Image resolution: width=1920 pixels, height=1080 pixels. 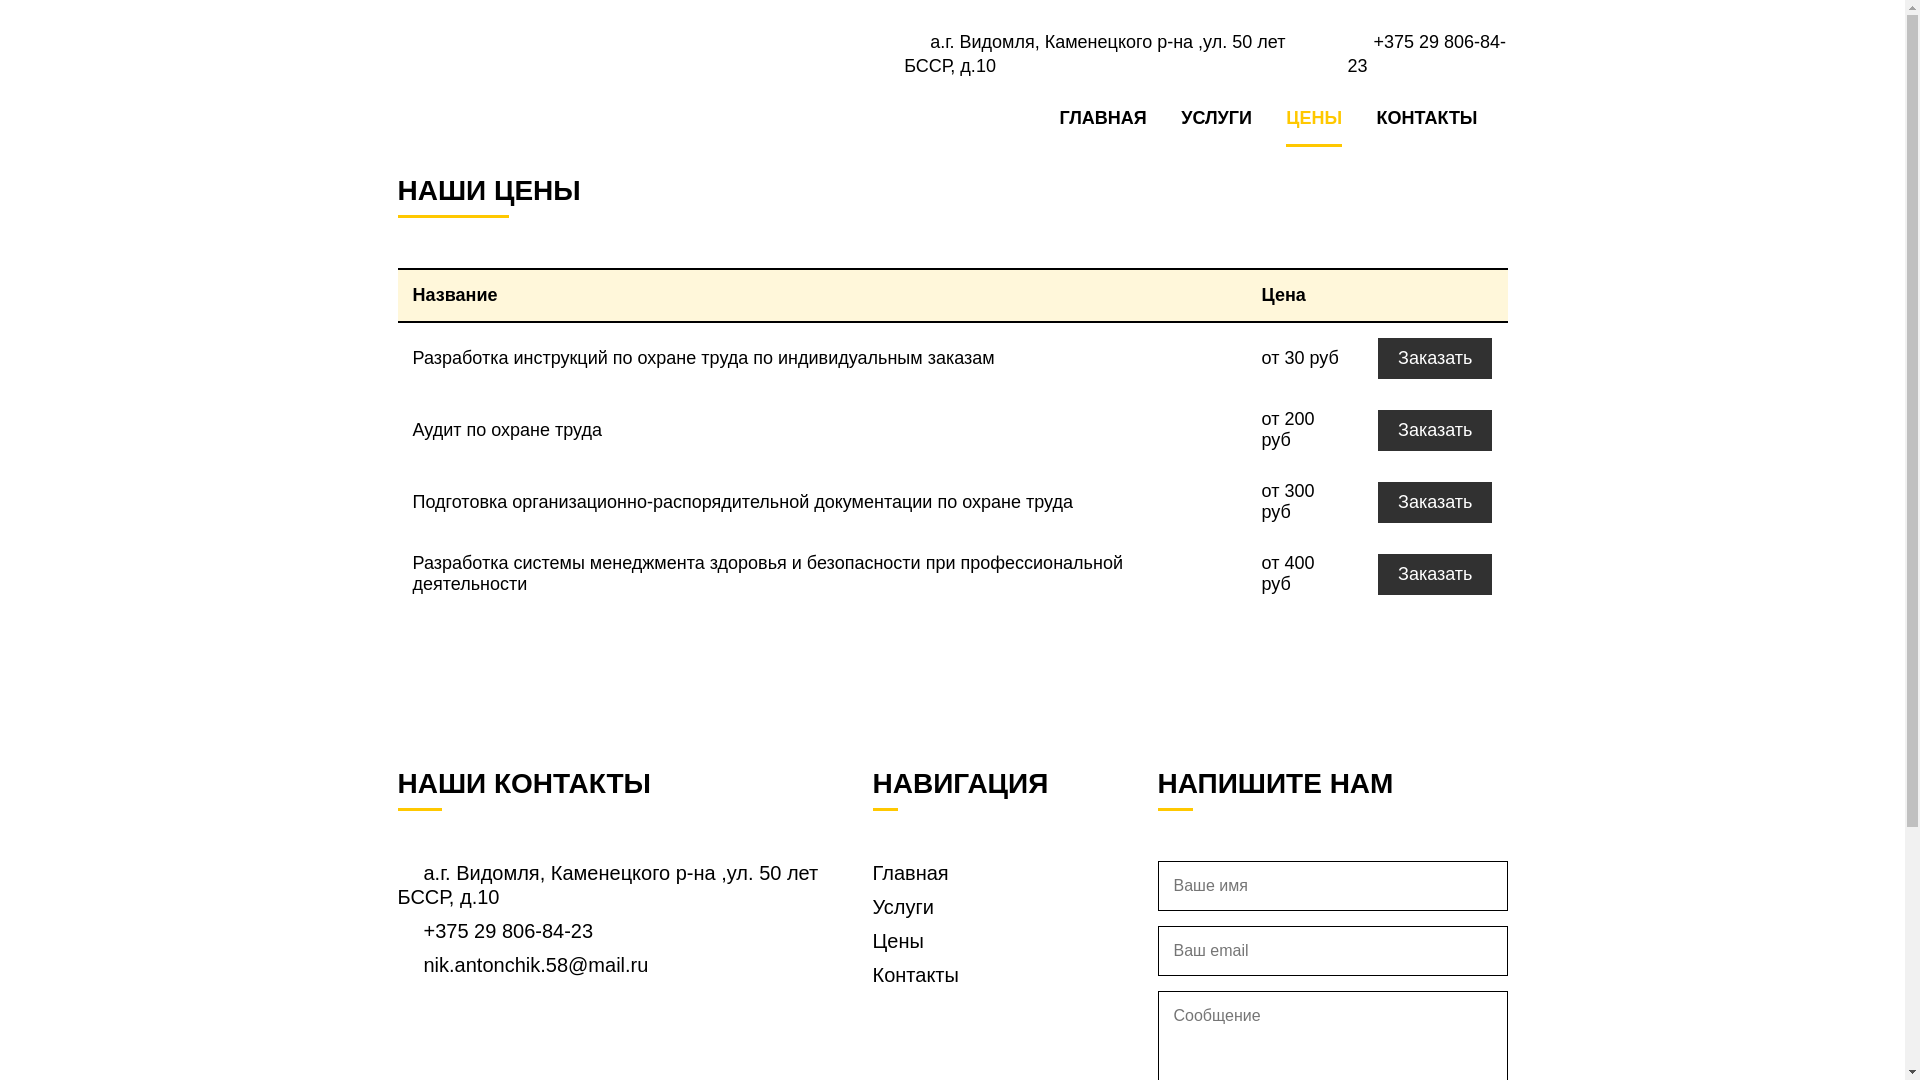 I want to click on +375 29 806-84-23, so click(x=1427, y=54).